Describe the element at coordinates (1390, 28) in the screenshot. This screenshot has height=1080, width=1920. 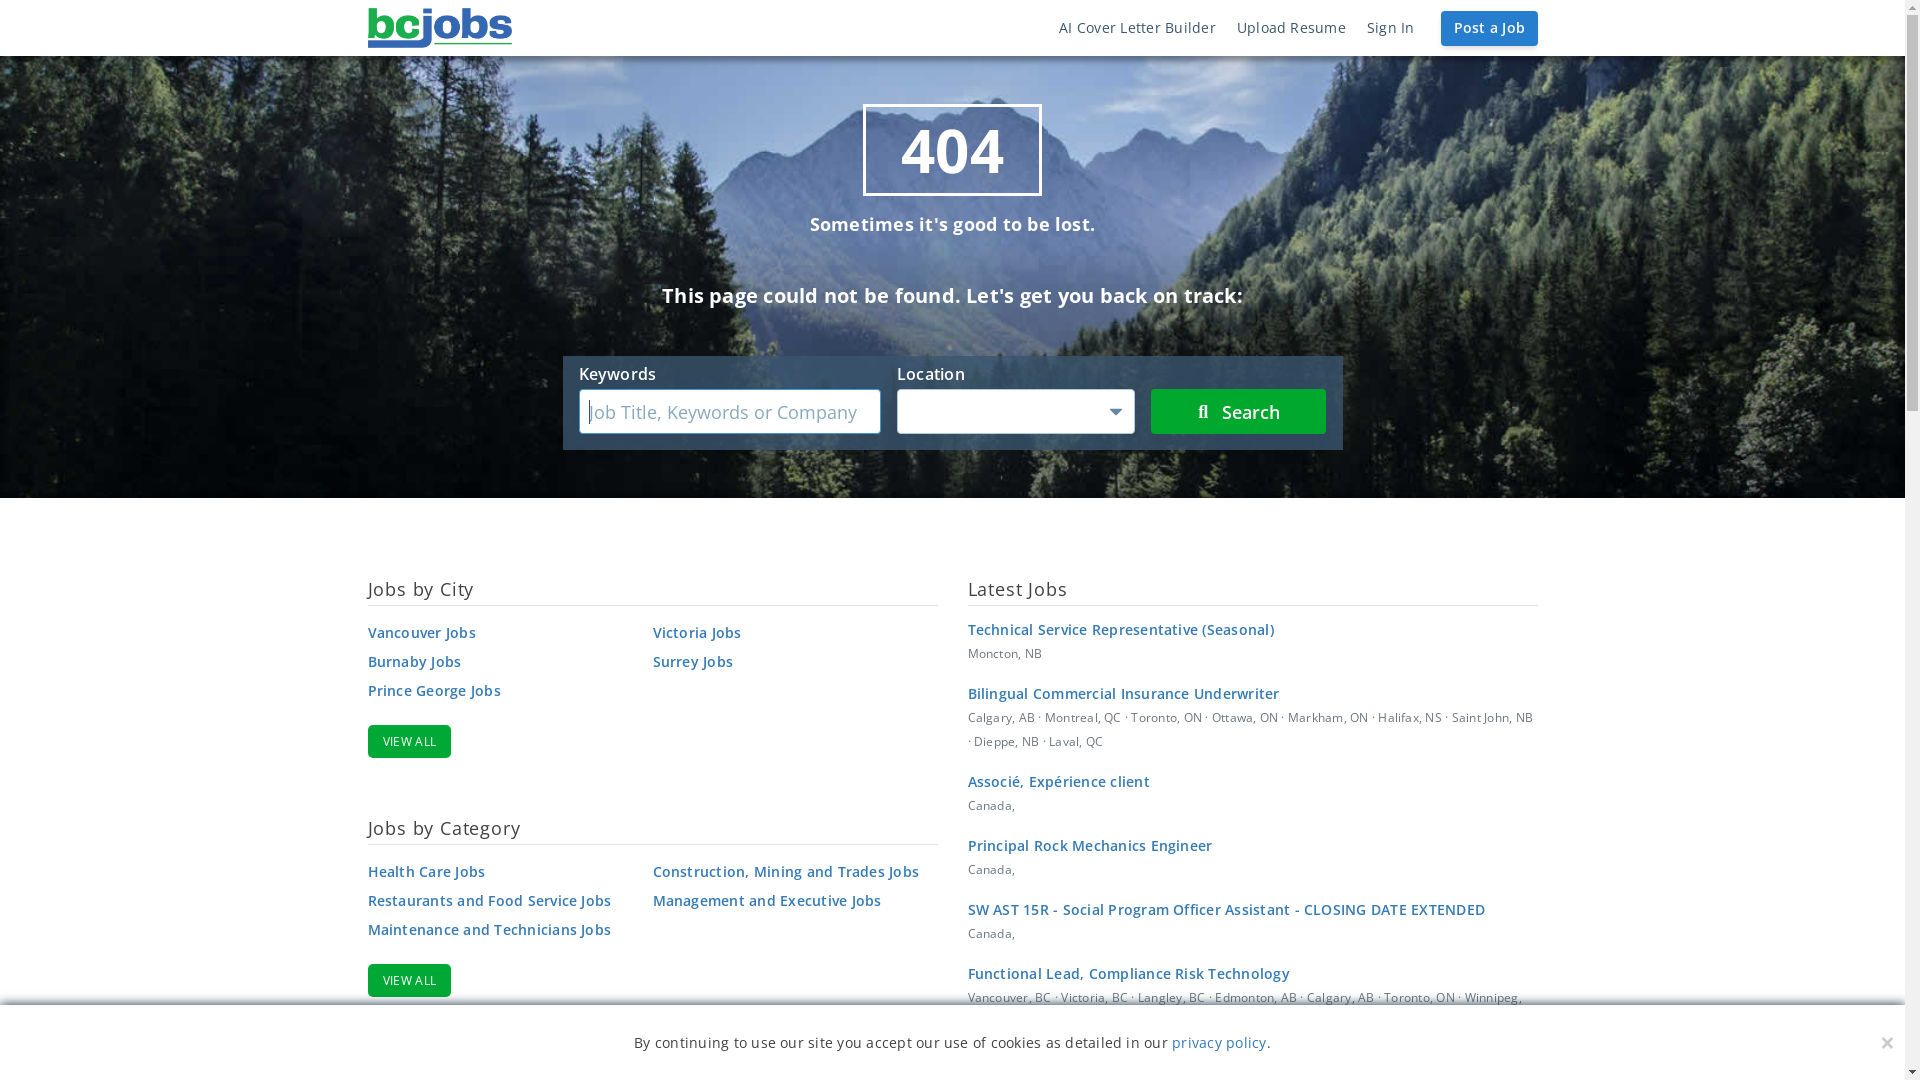
I see `Sign In` at that location.